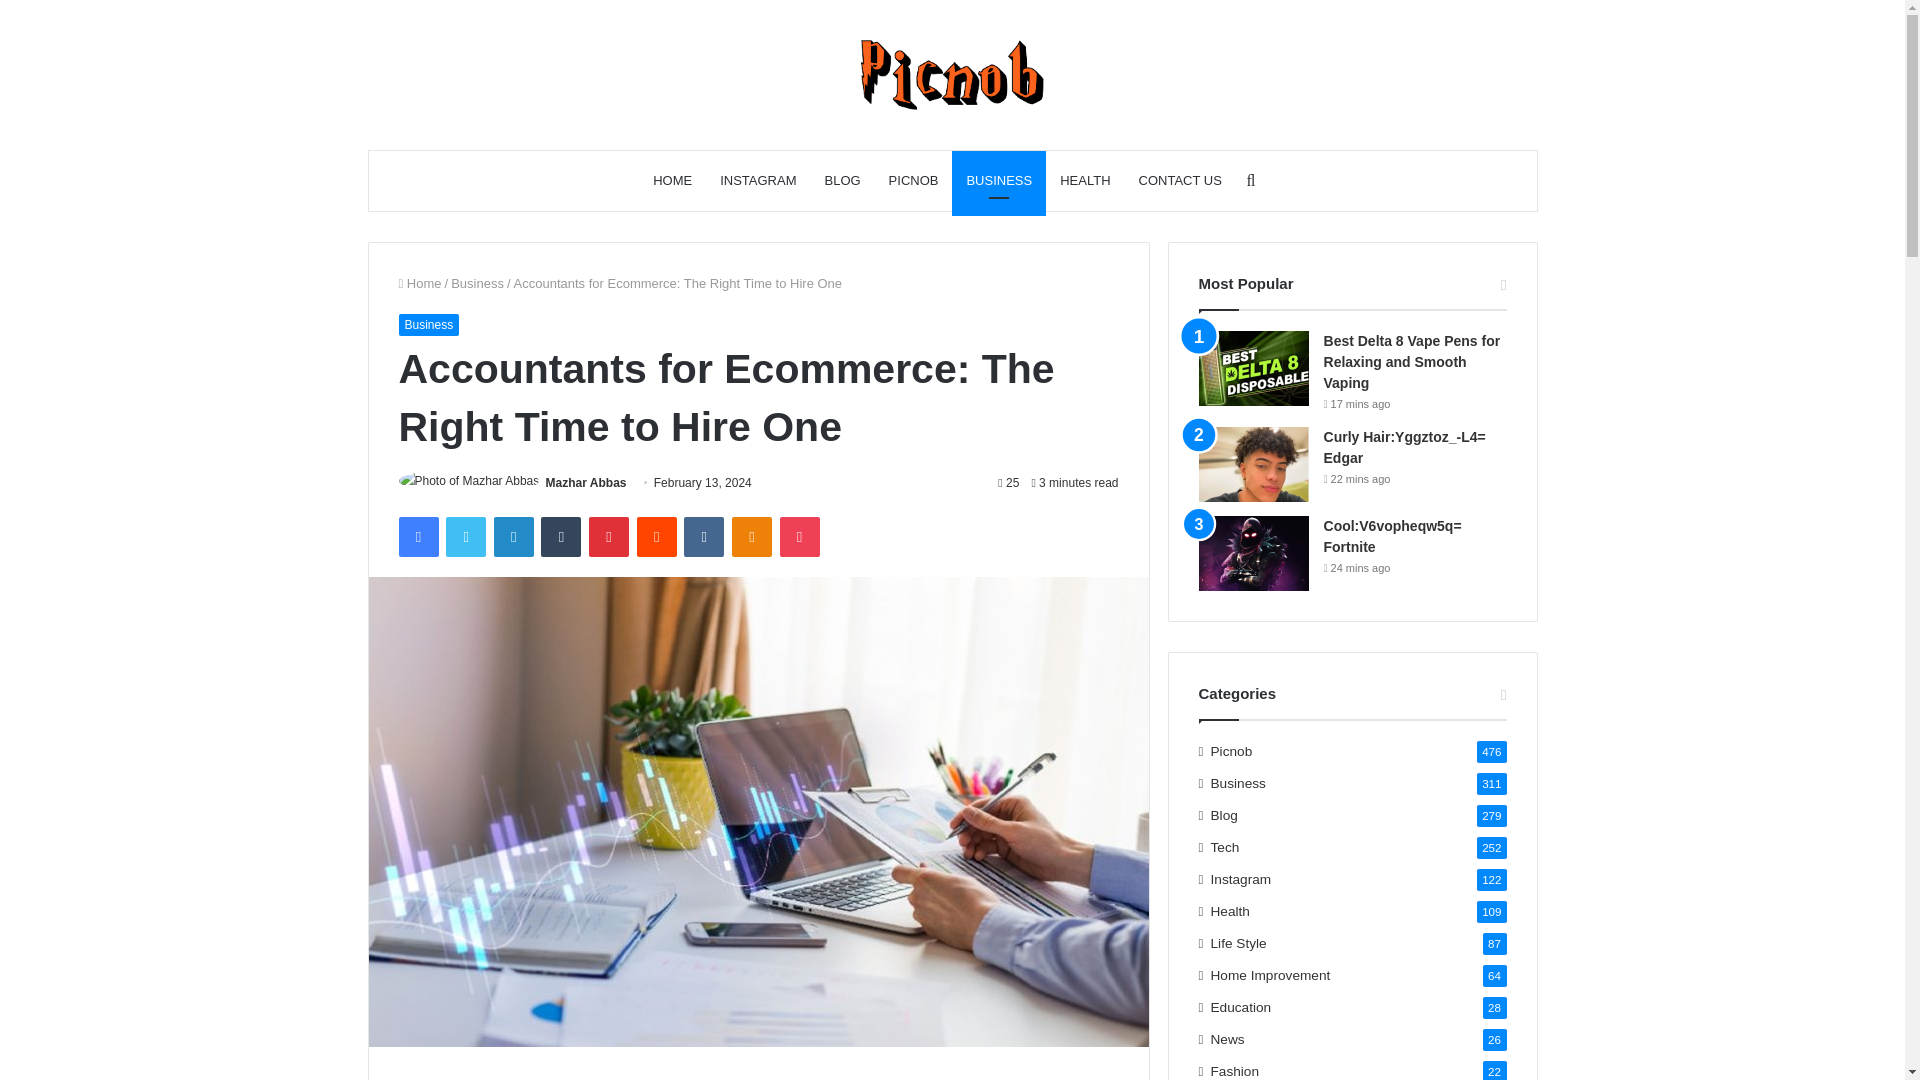 The width and height of the screenshot is (1920, 1080). What do you see at coordinates (417, 537) in the screenshot?
I see `Facebook` at bounding box center [417, 537].